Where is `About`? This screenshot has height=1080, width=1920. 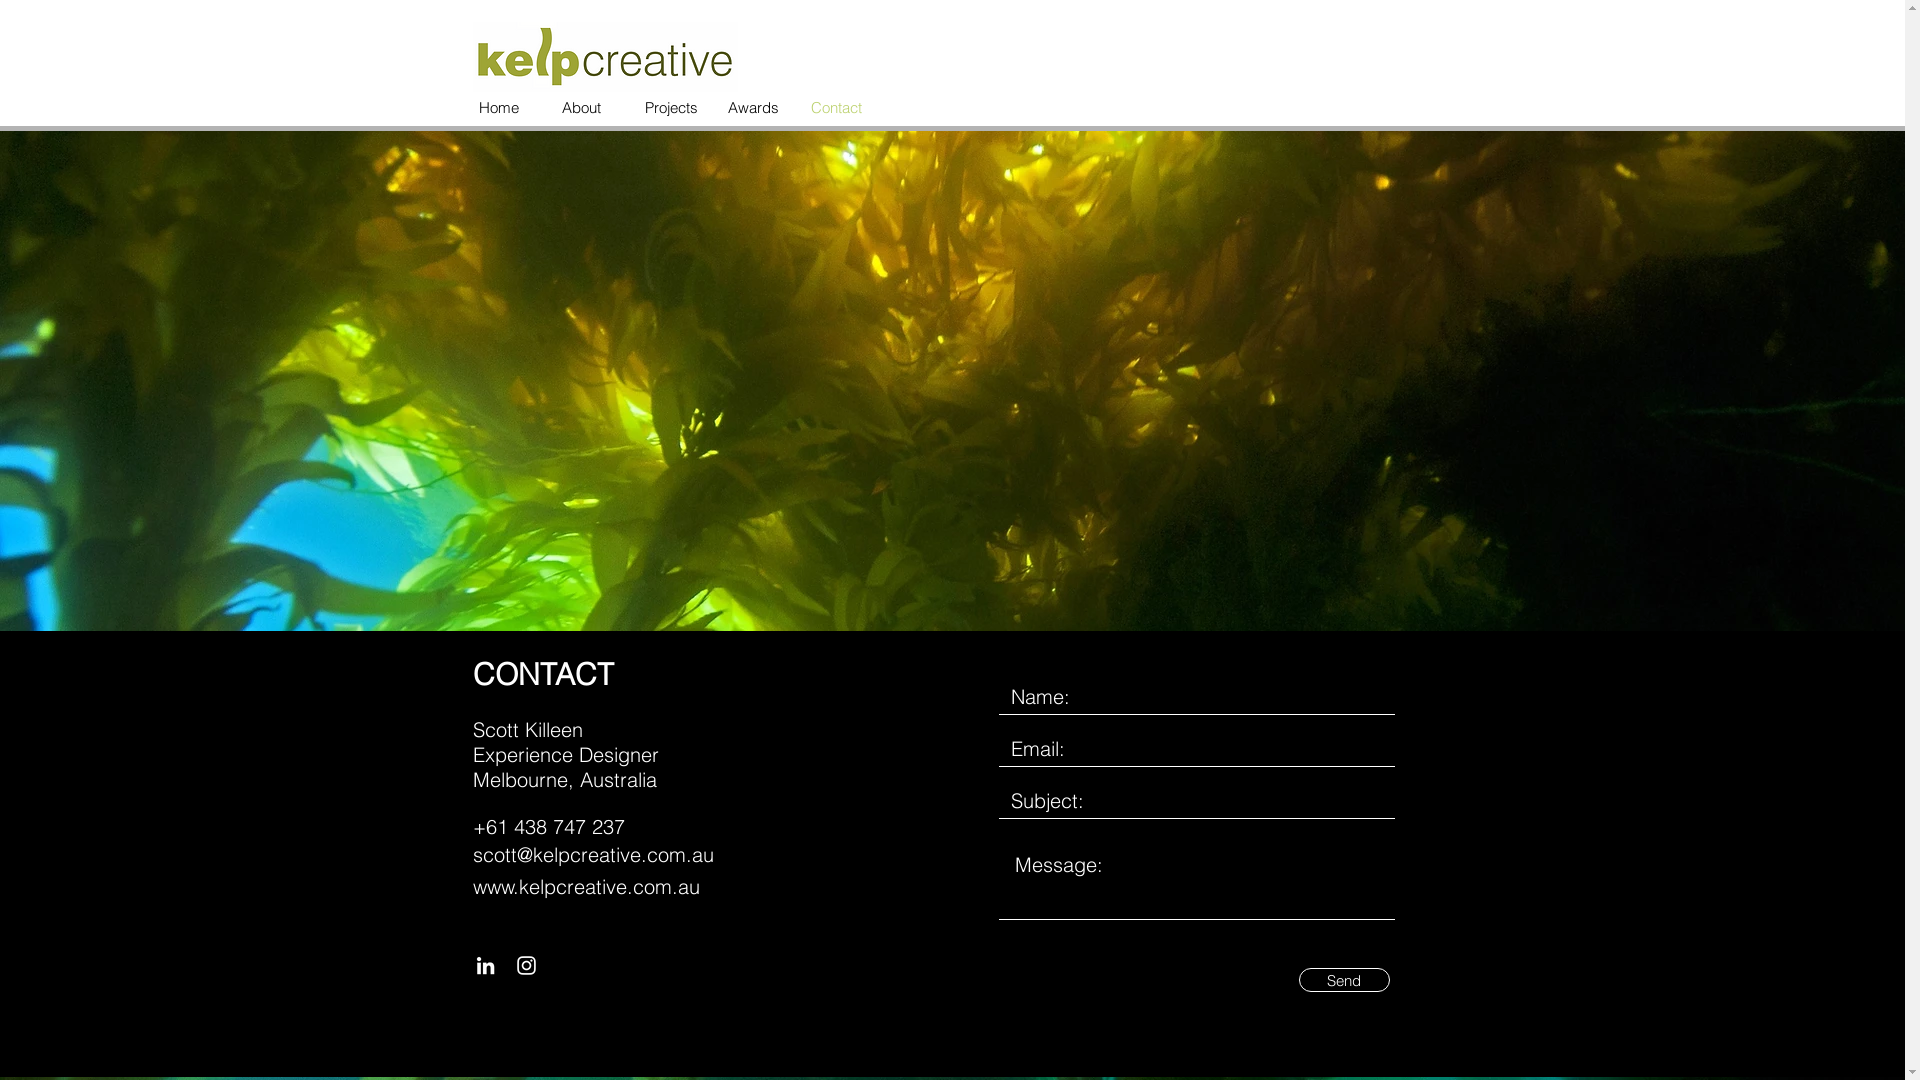
About is located at coordinates (588, 108).